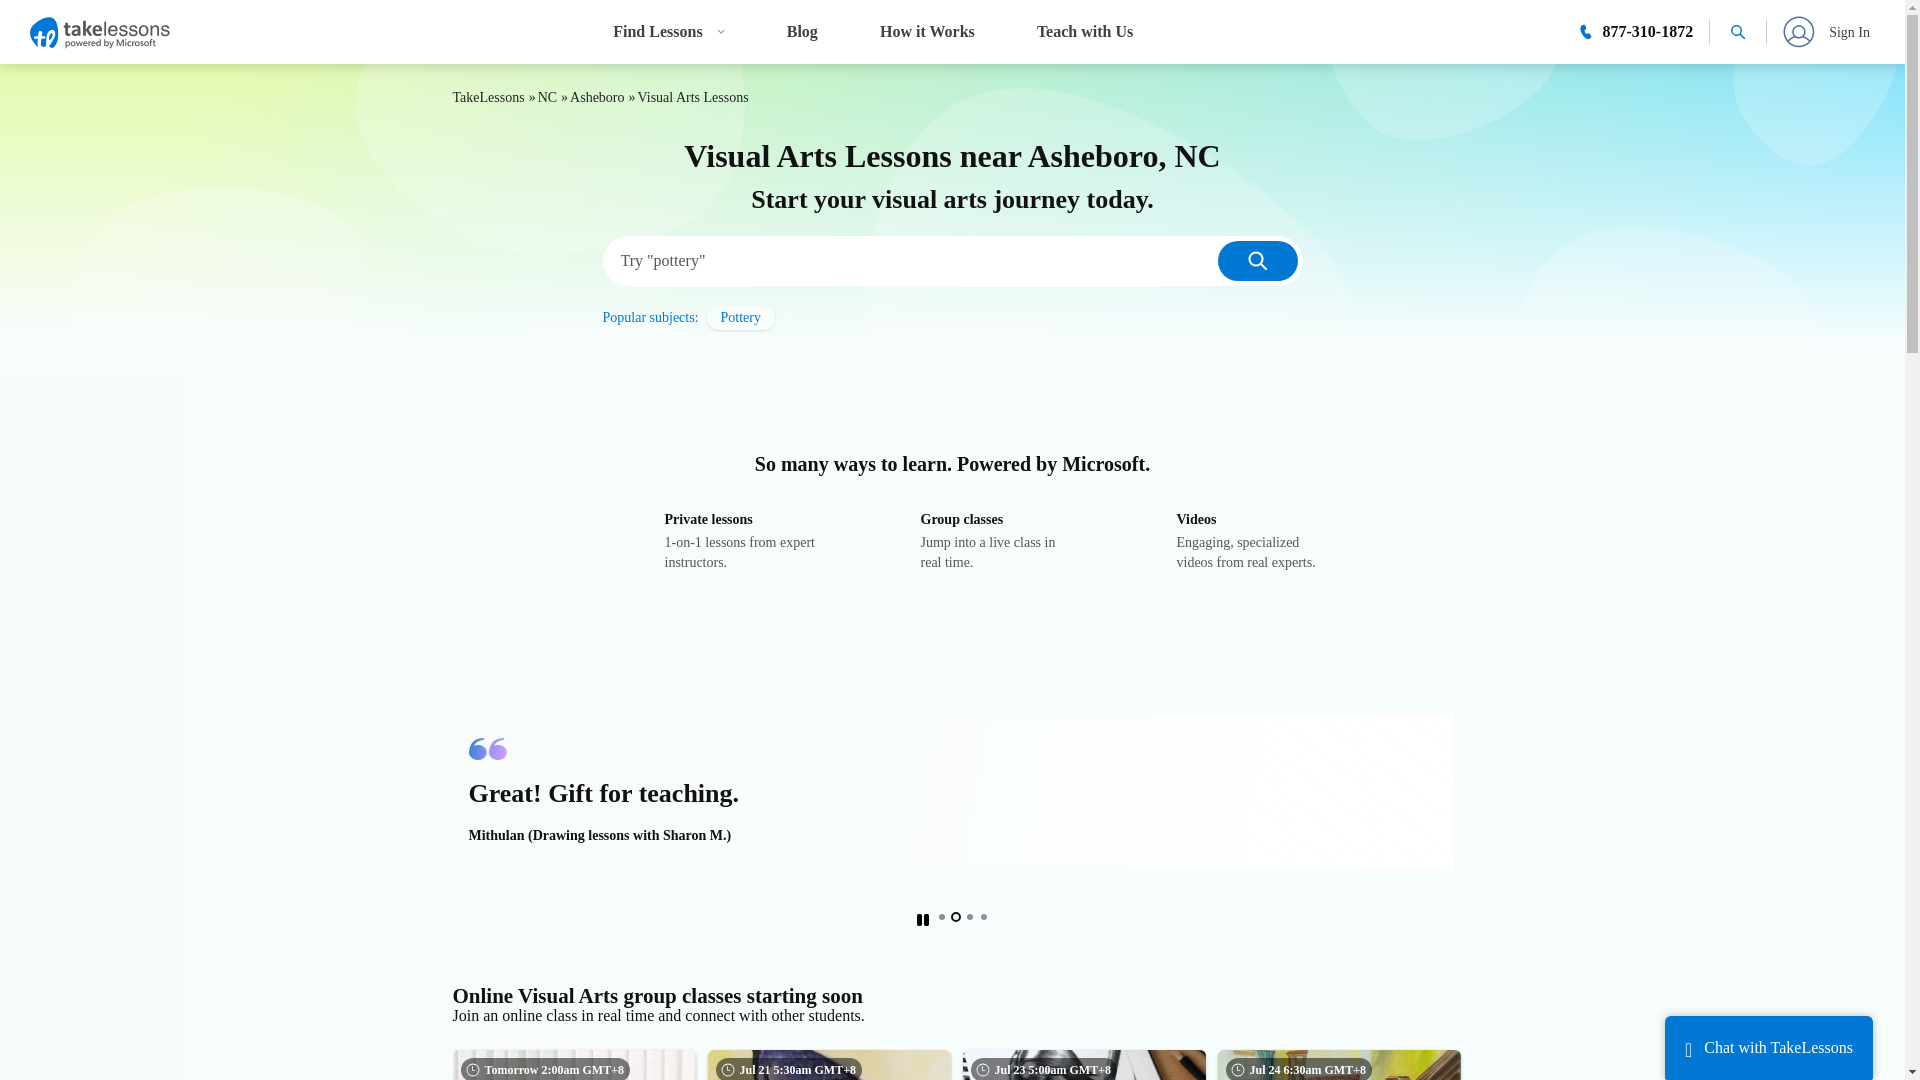  I want to click on How it Works, so click(1257, 260).